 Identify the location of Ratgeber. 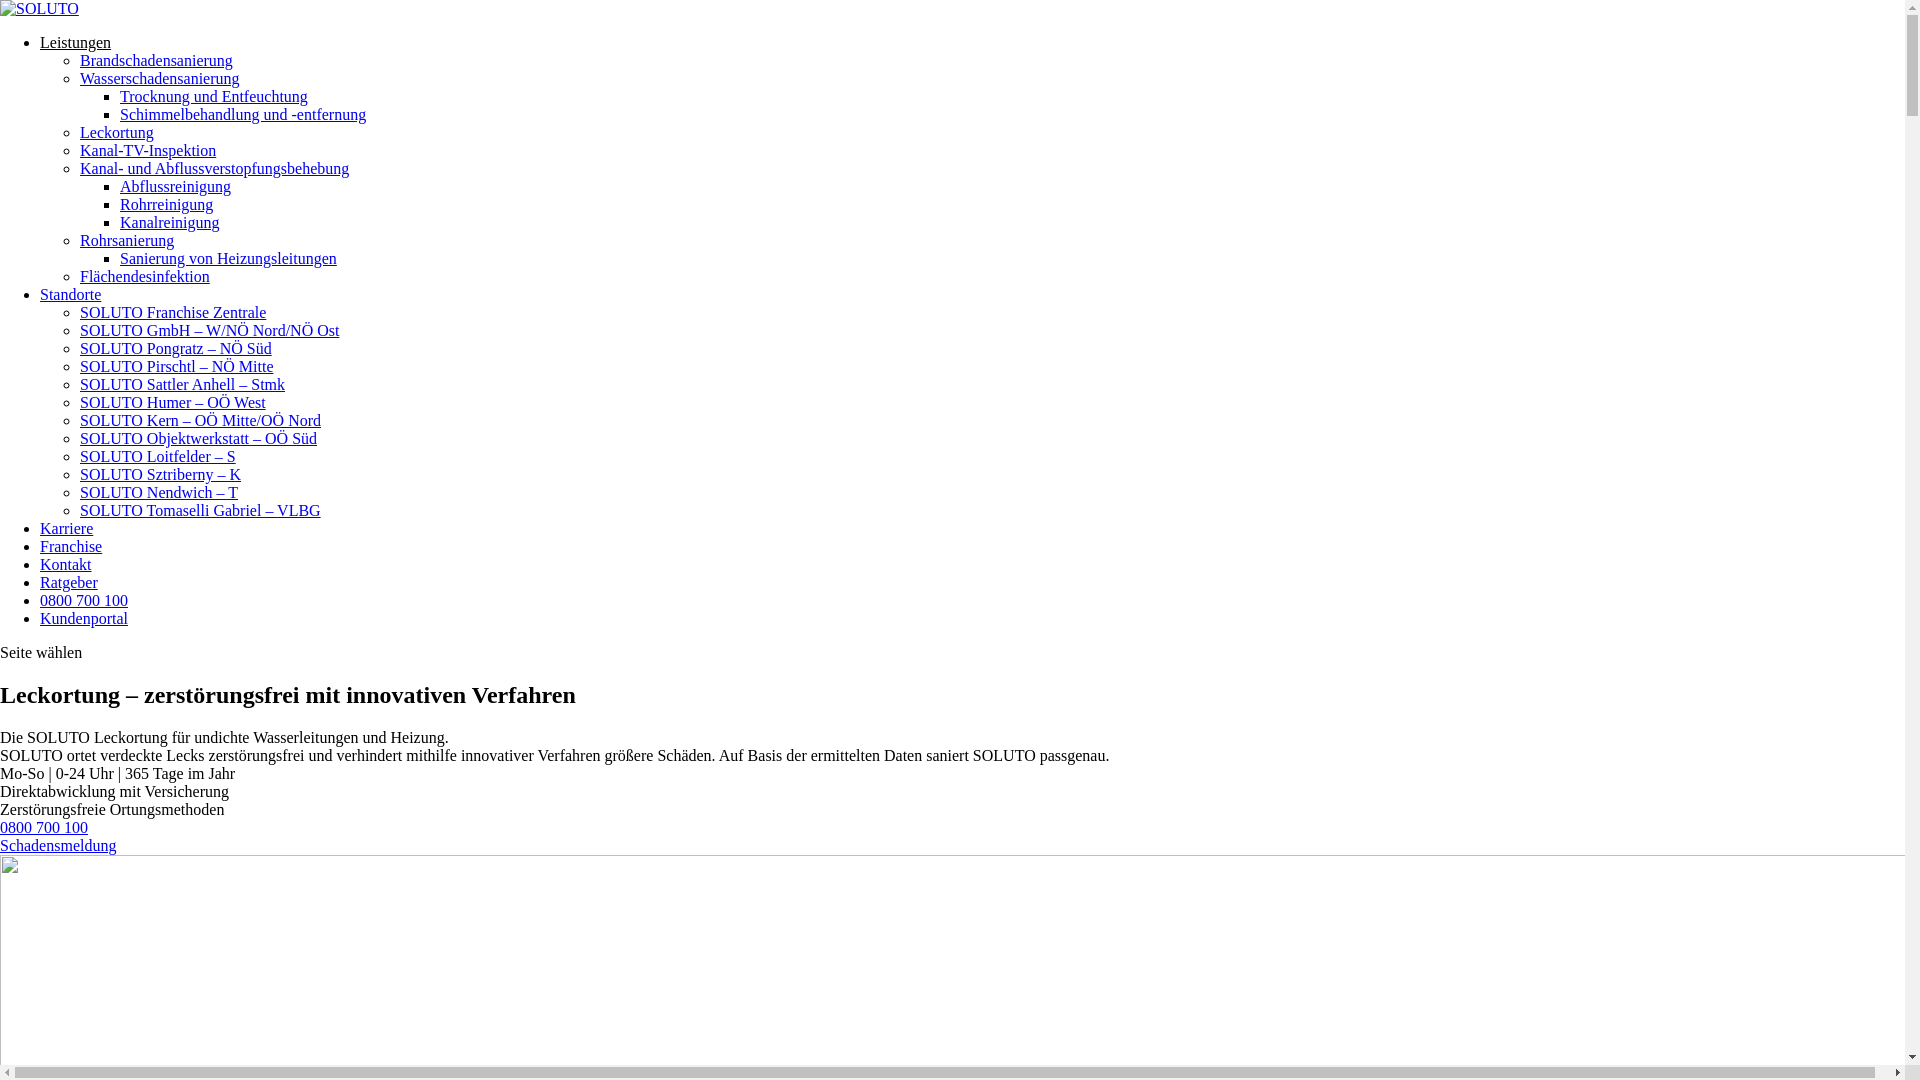
(69, 582).